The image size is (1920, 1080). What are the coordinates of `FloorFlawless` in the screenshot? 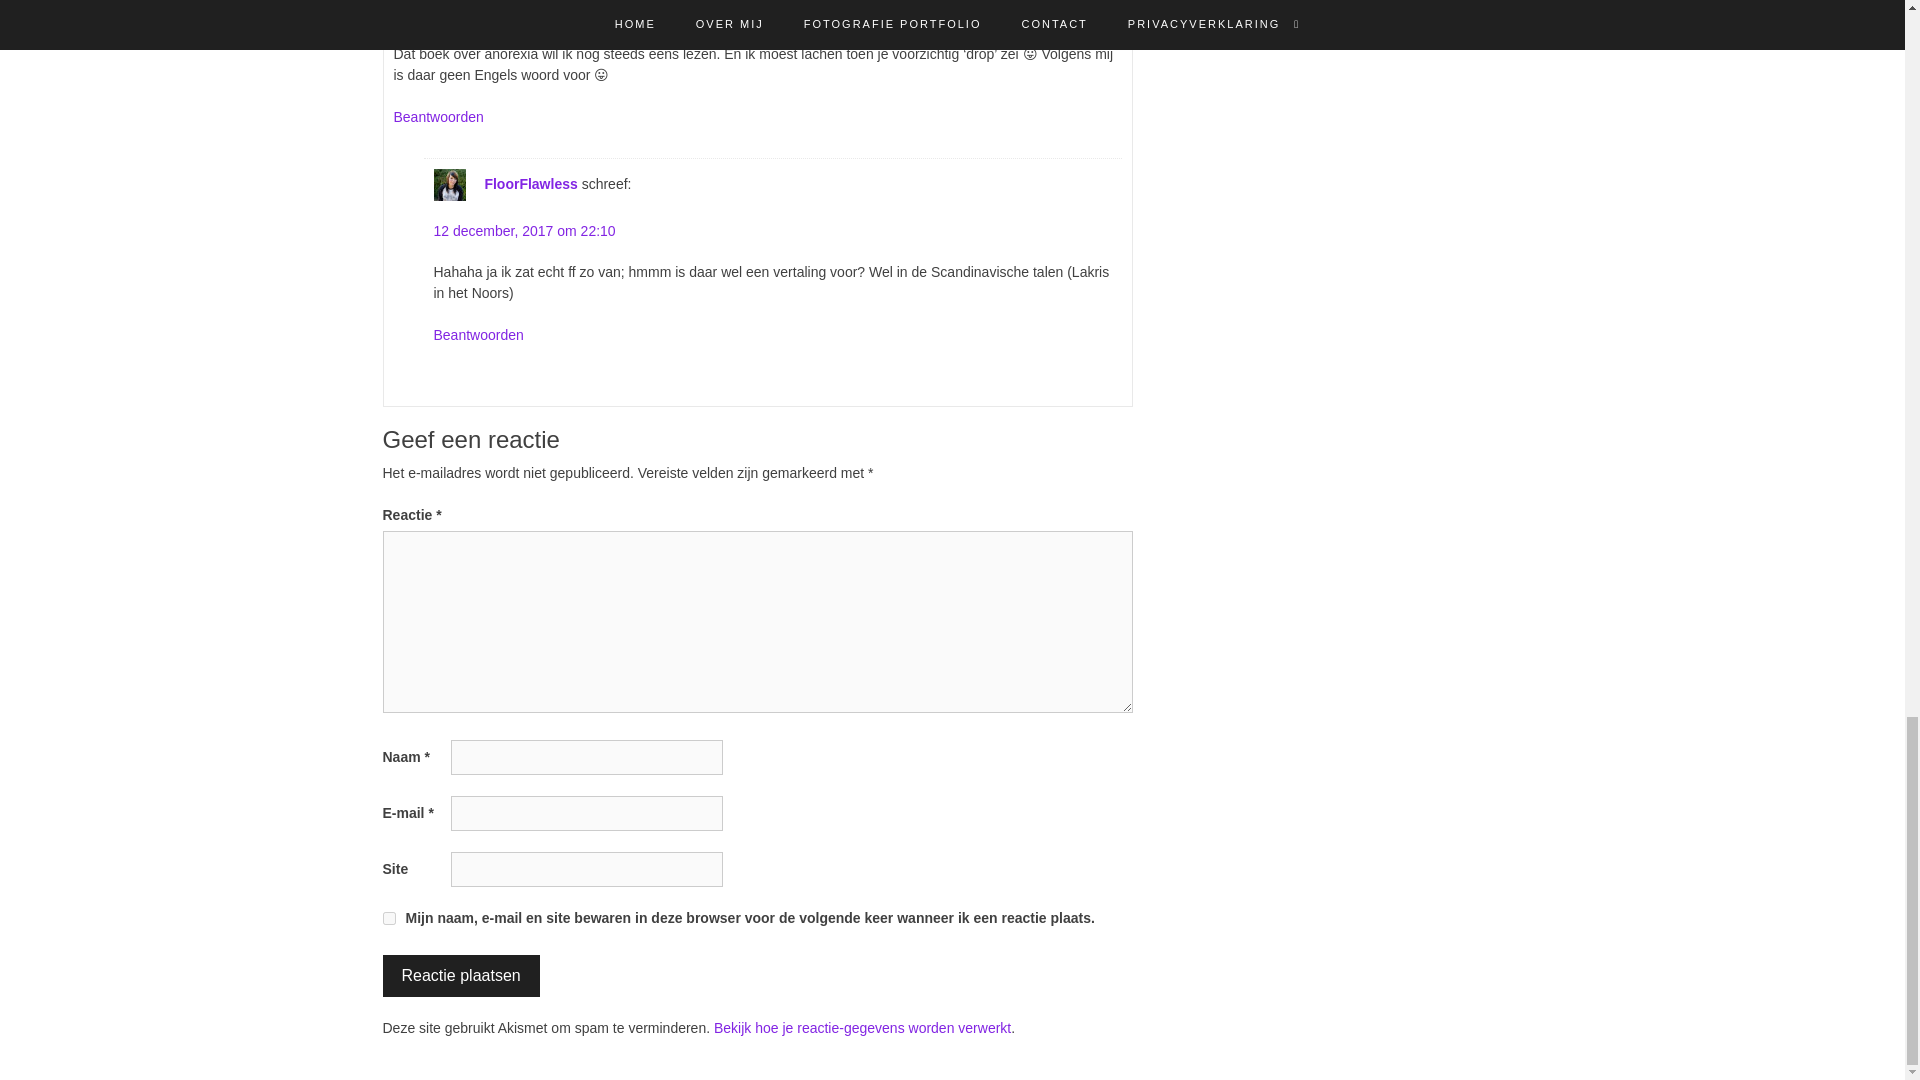 It's located at (530, 184).